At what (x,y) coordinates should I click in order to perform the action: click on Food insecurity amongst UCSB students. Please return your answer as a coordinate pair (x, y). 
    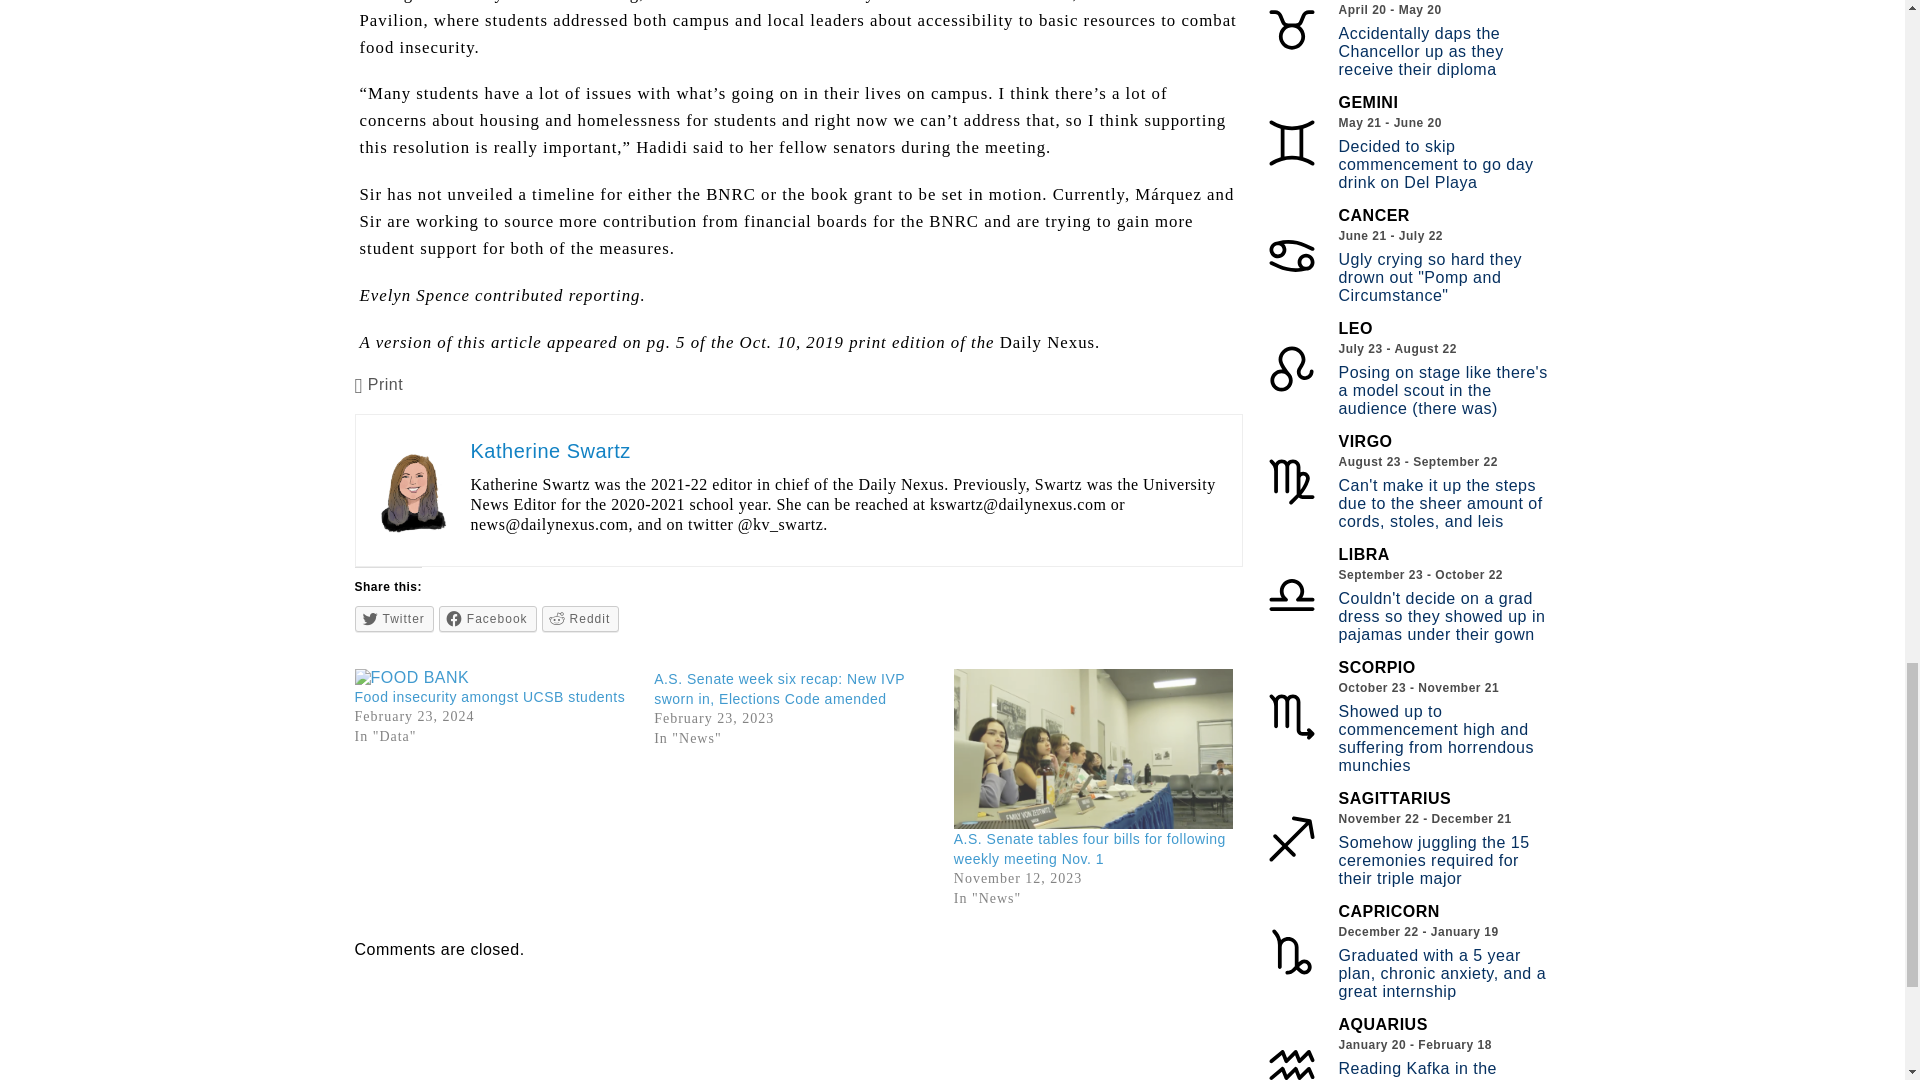
    Looking at the image, I should click on (495, 677).